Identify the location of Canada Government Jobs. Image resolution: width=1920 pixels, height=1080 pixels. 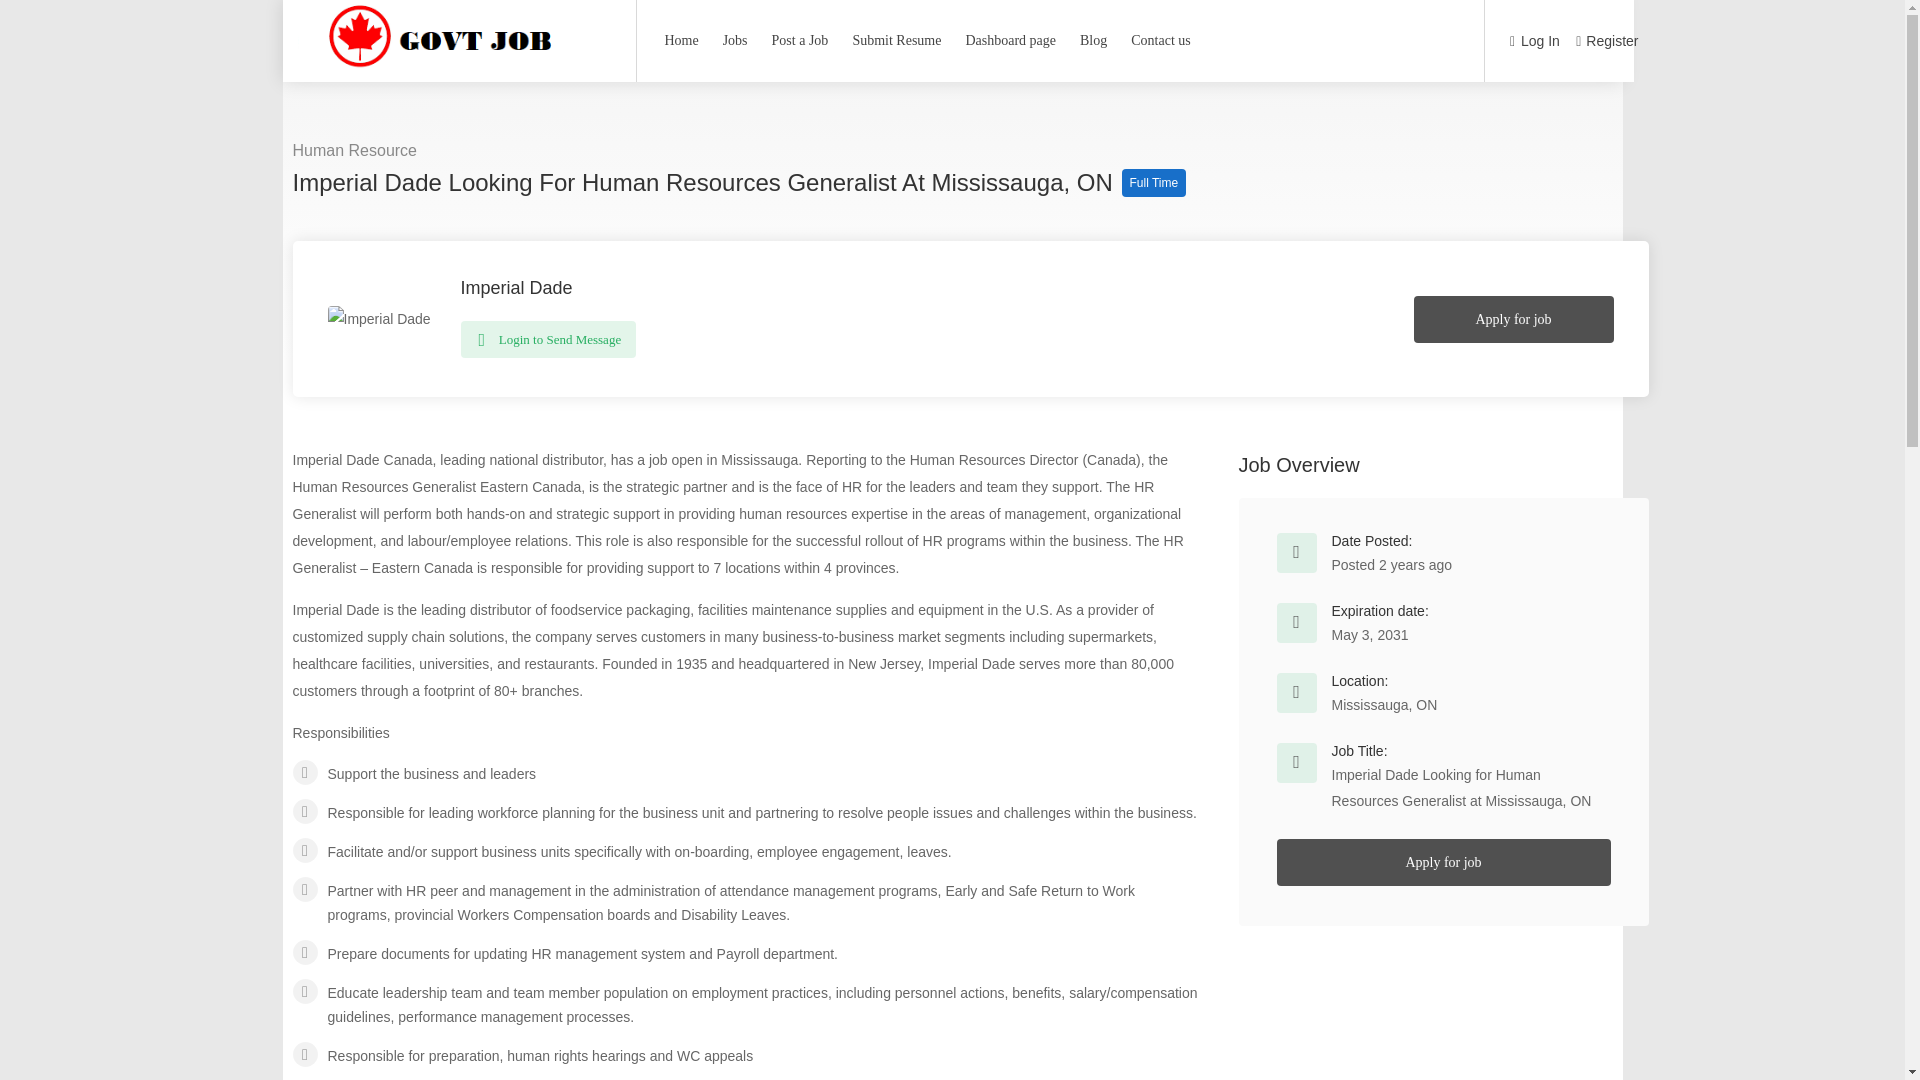
(450, 68).